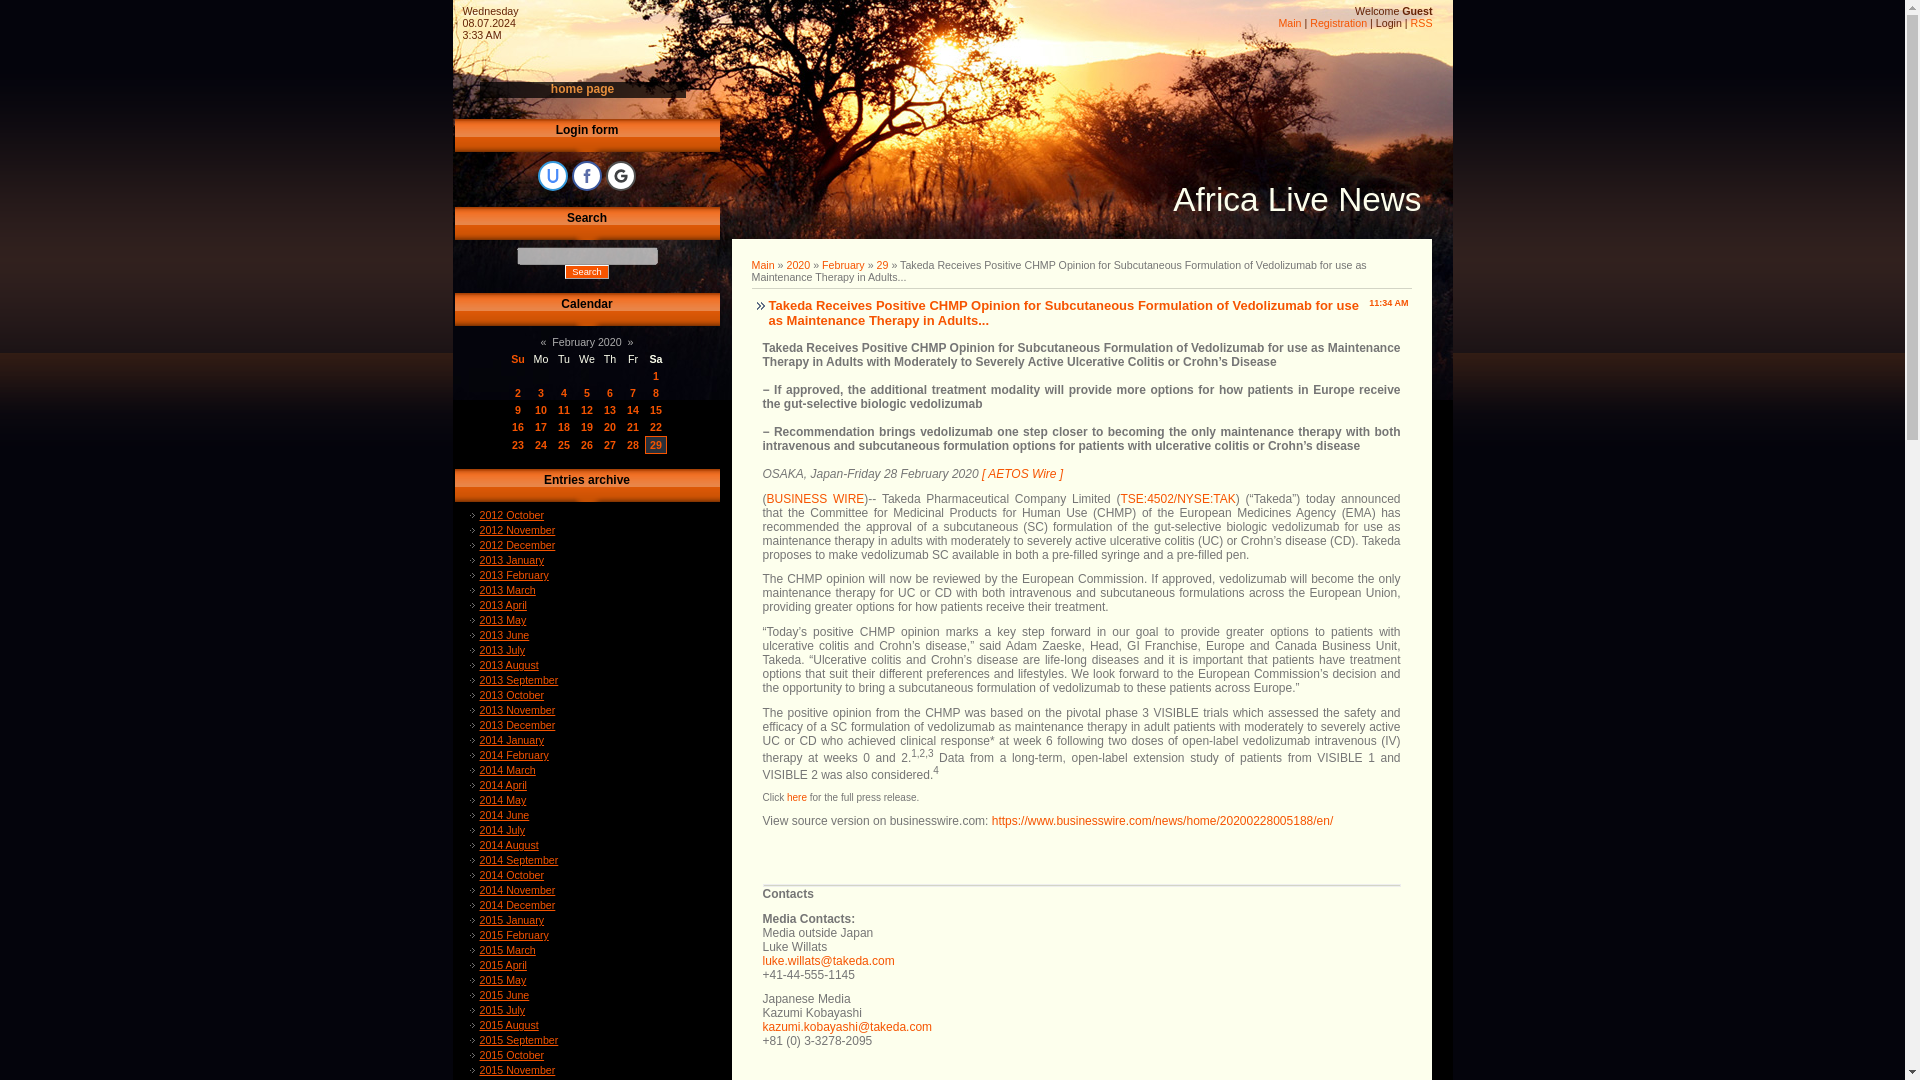 This screenshot has width=1920, height=1080. What do you see at coordinates (586, 271) in the screenshot?
I see `Search` at bounding box center [586, 271].